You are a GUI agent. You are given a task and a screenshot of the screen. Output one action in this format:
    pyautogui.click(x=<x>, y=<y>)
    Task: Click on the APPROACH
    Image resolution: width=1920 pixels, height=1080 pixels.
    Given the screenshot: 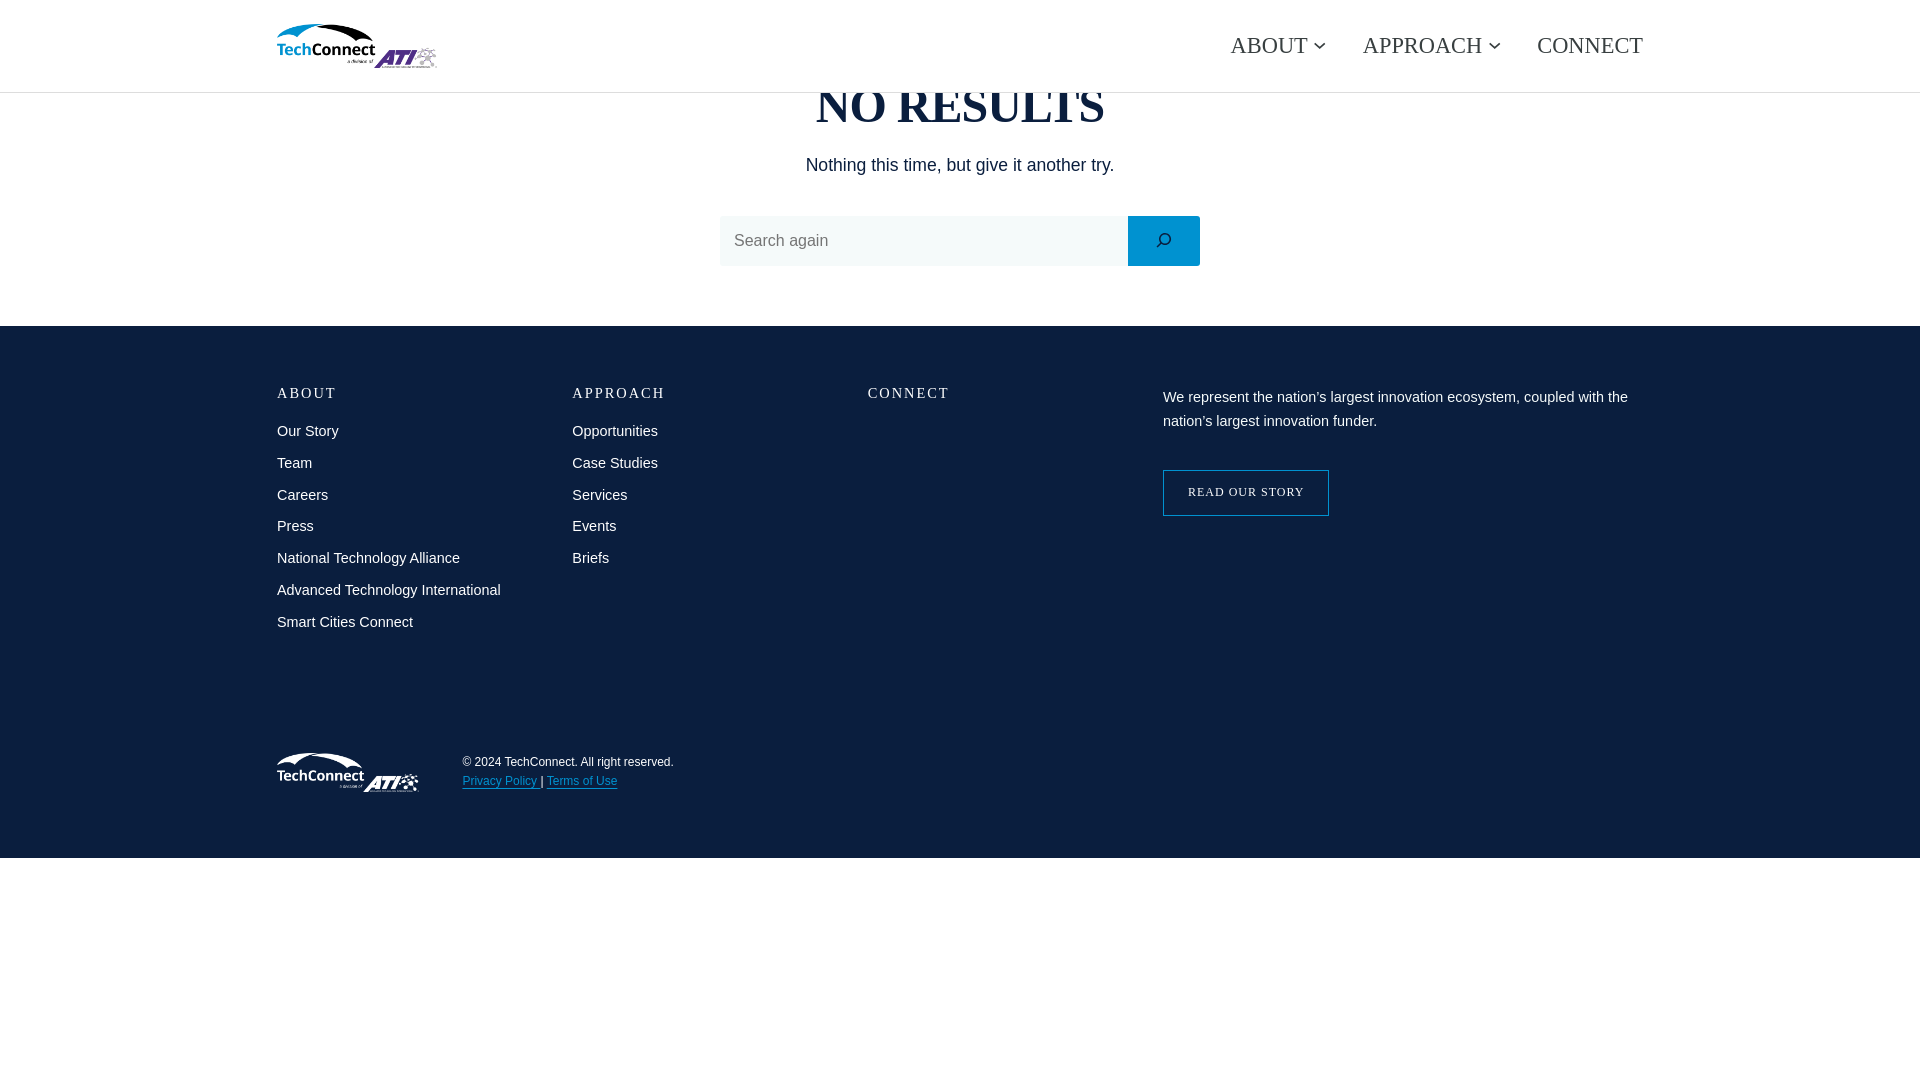 What is the action you would take?
    pyautogui.click(x=1422, y=45)
    